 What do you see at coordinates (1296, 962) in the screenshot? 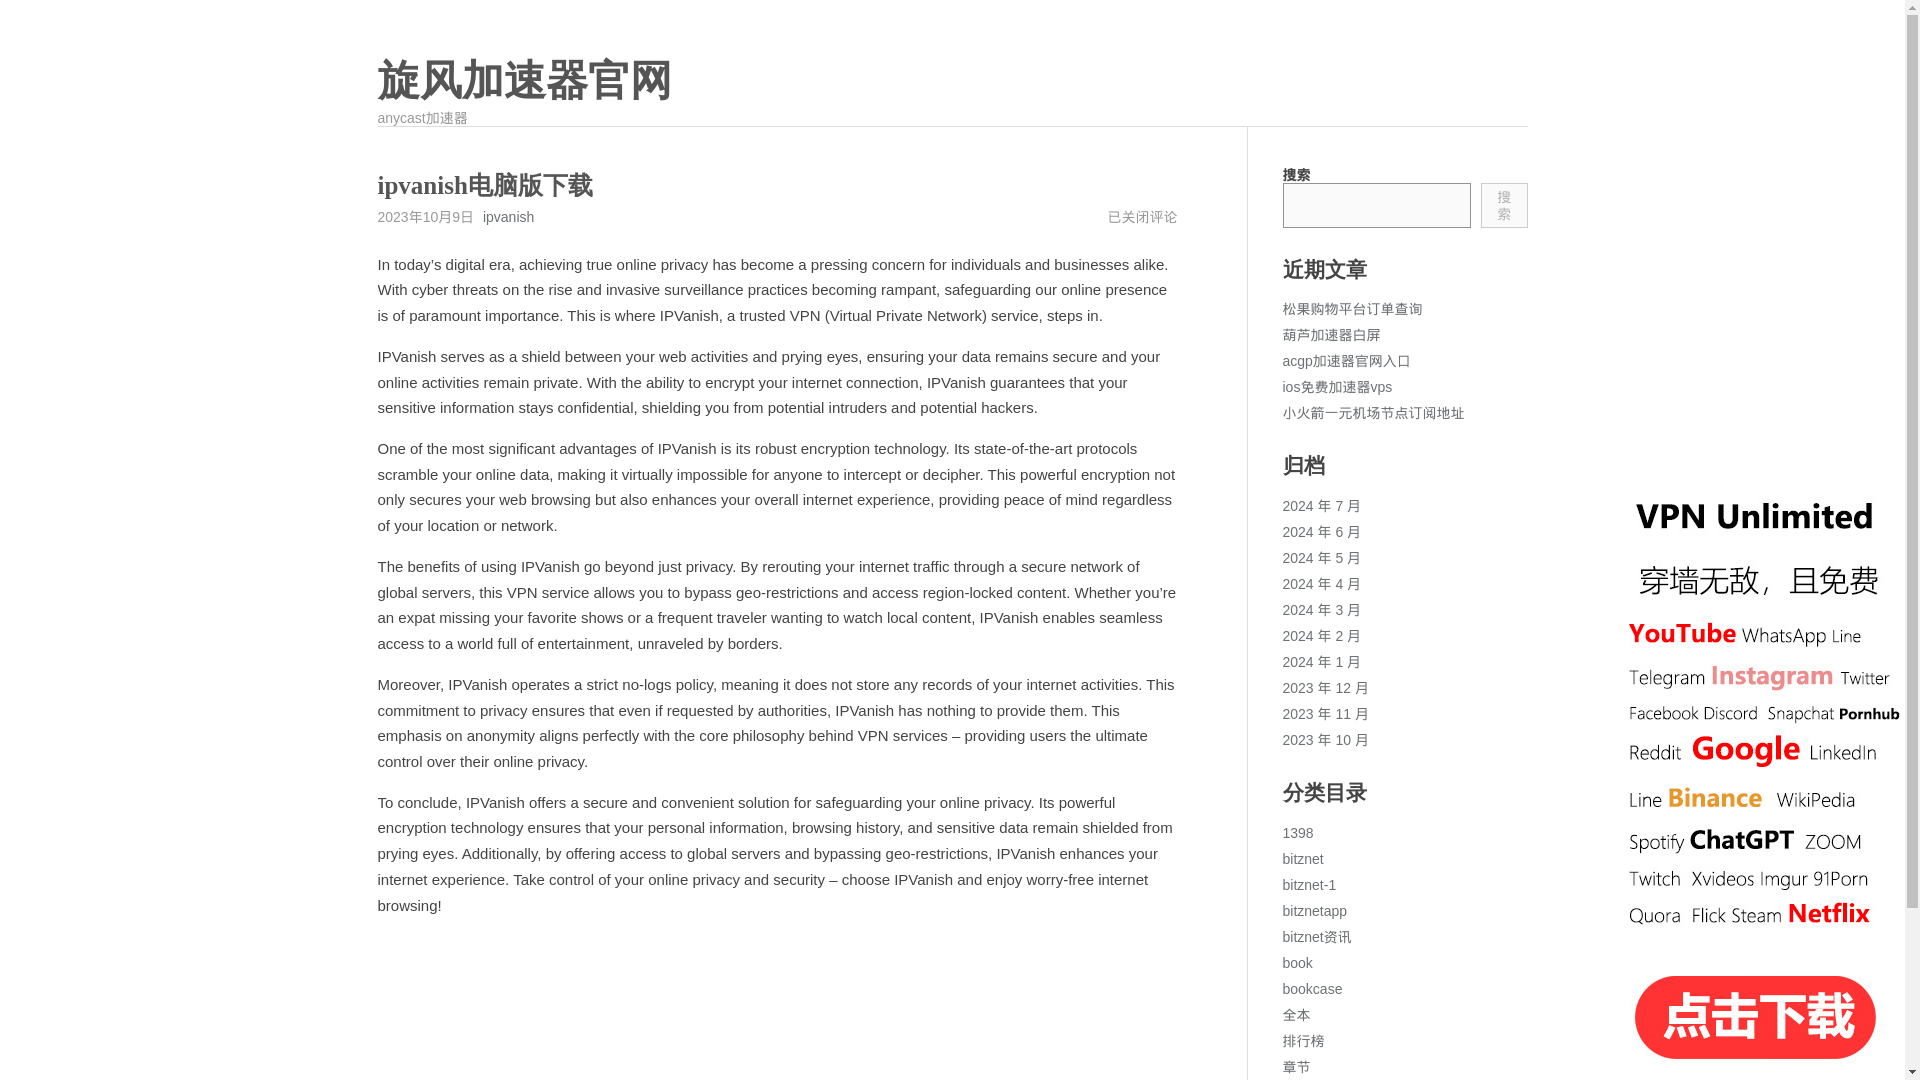
I see `book` at bounding box center [1296, 962].